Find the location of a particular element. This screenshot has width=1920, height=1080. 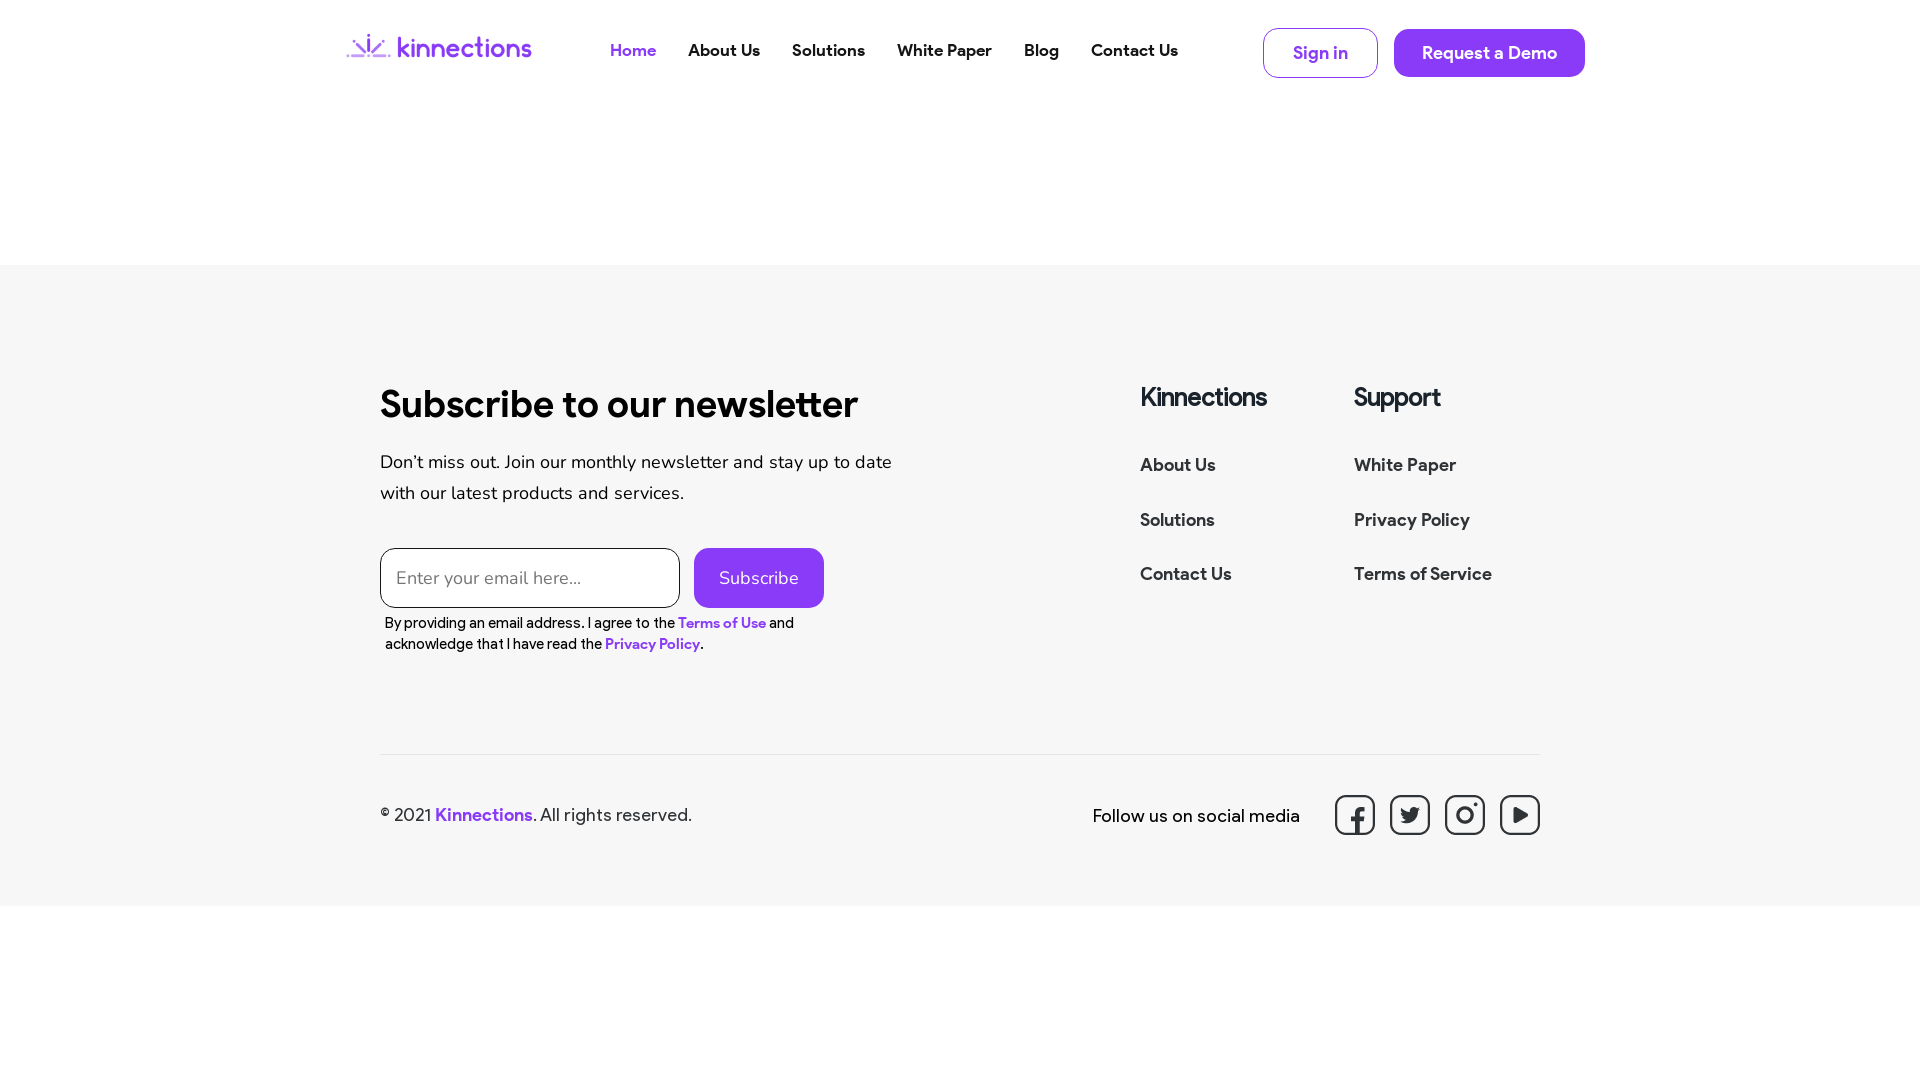

Home is located at coordinates (633, 66).